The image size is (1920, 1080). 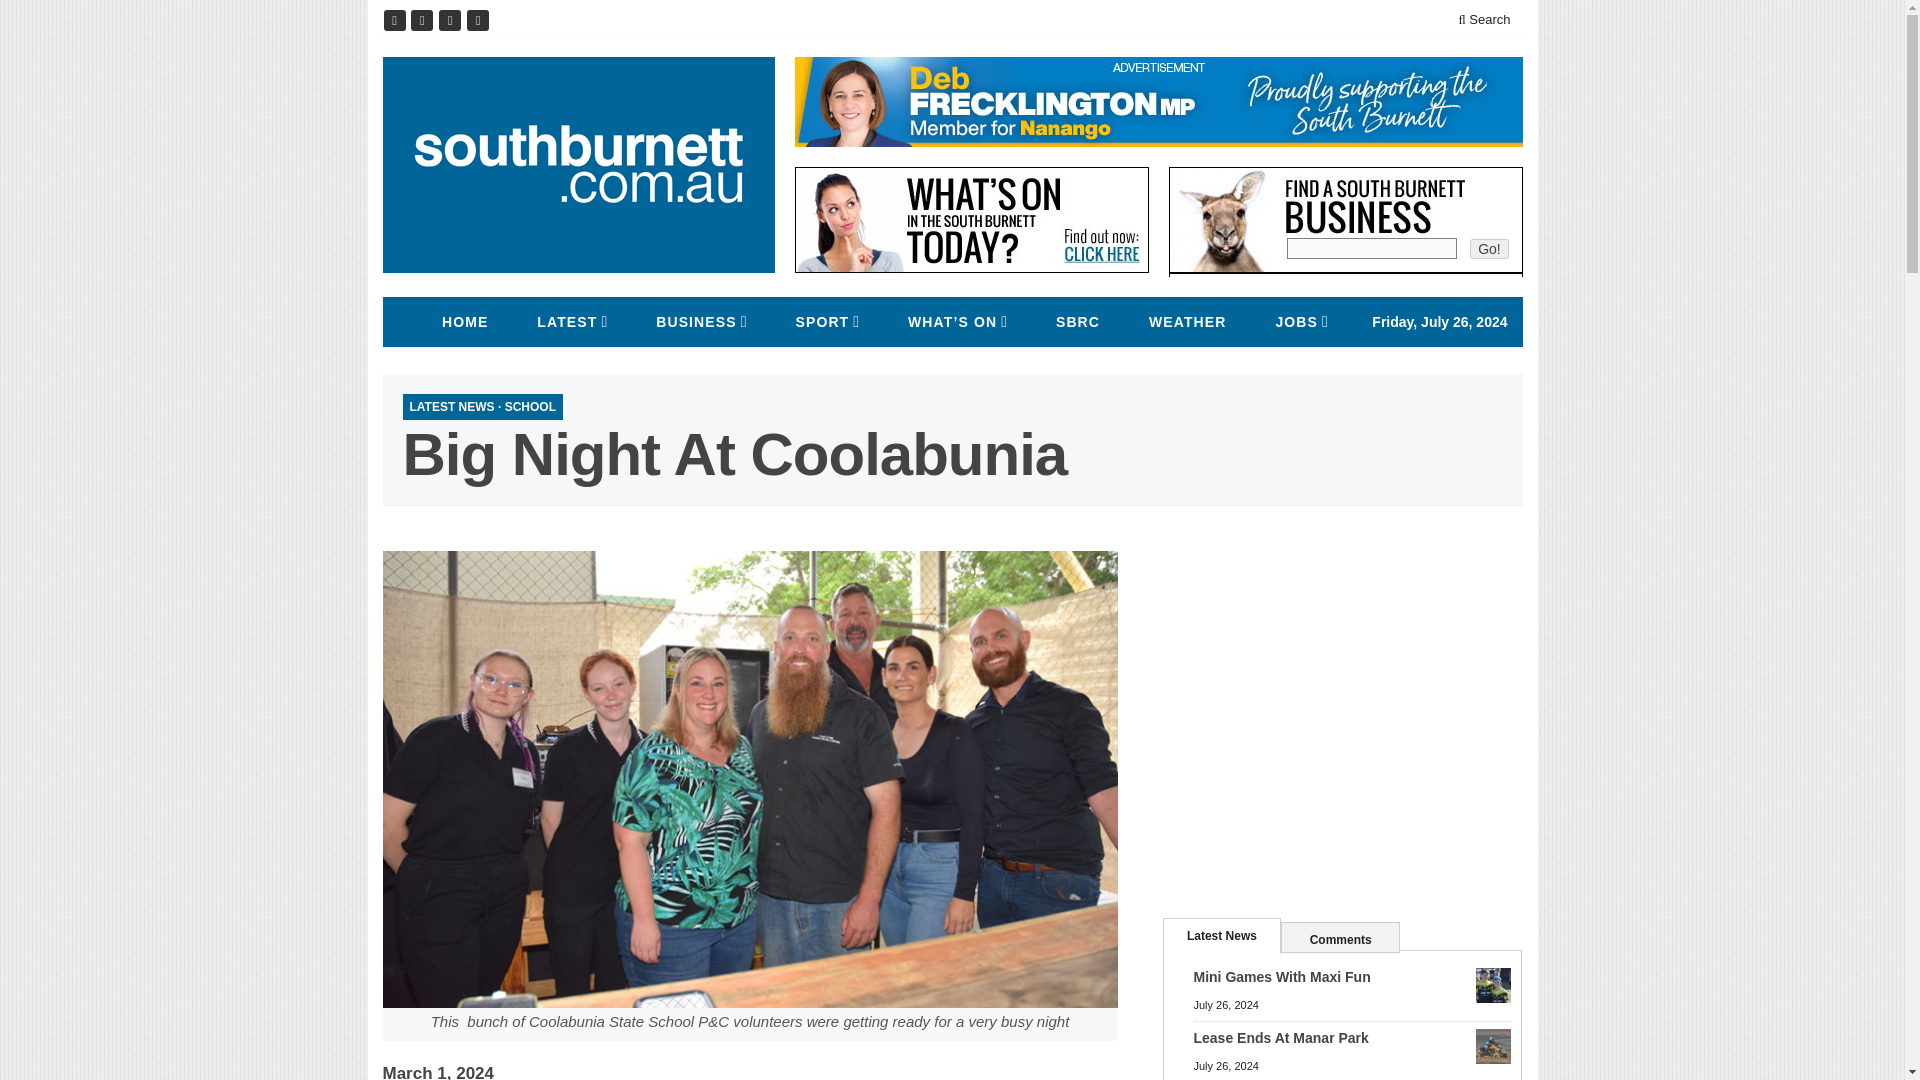 I want to click on southburnett.com.au, so click(x=578, y=165).